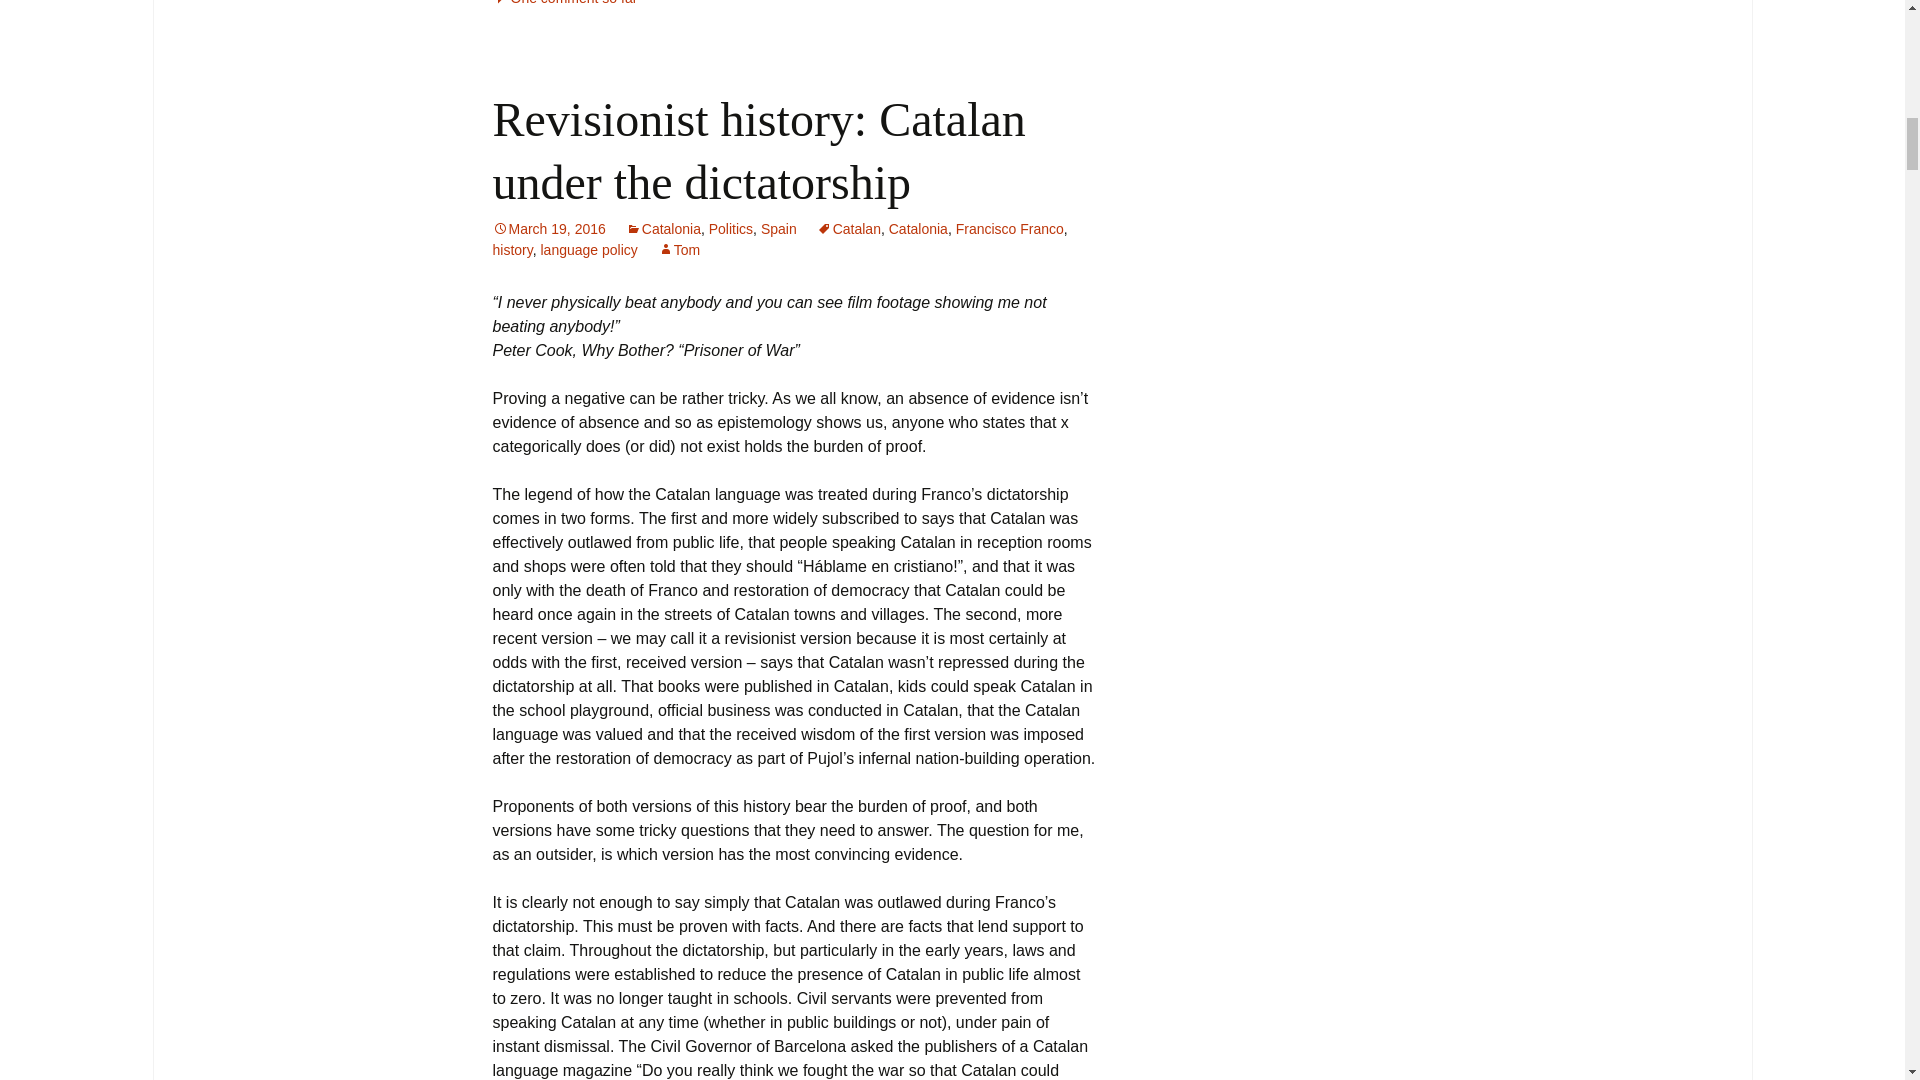  I want to click on One comment so far, so click(564, 3).